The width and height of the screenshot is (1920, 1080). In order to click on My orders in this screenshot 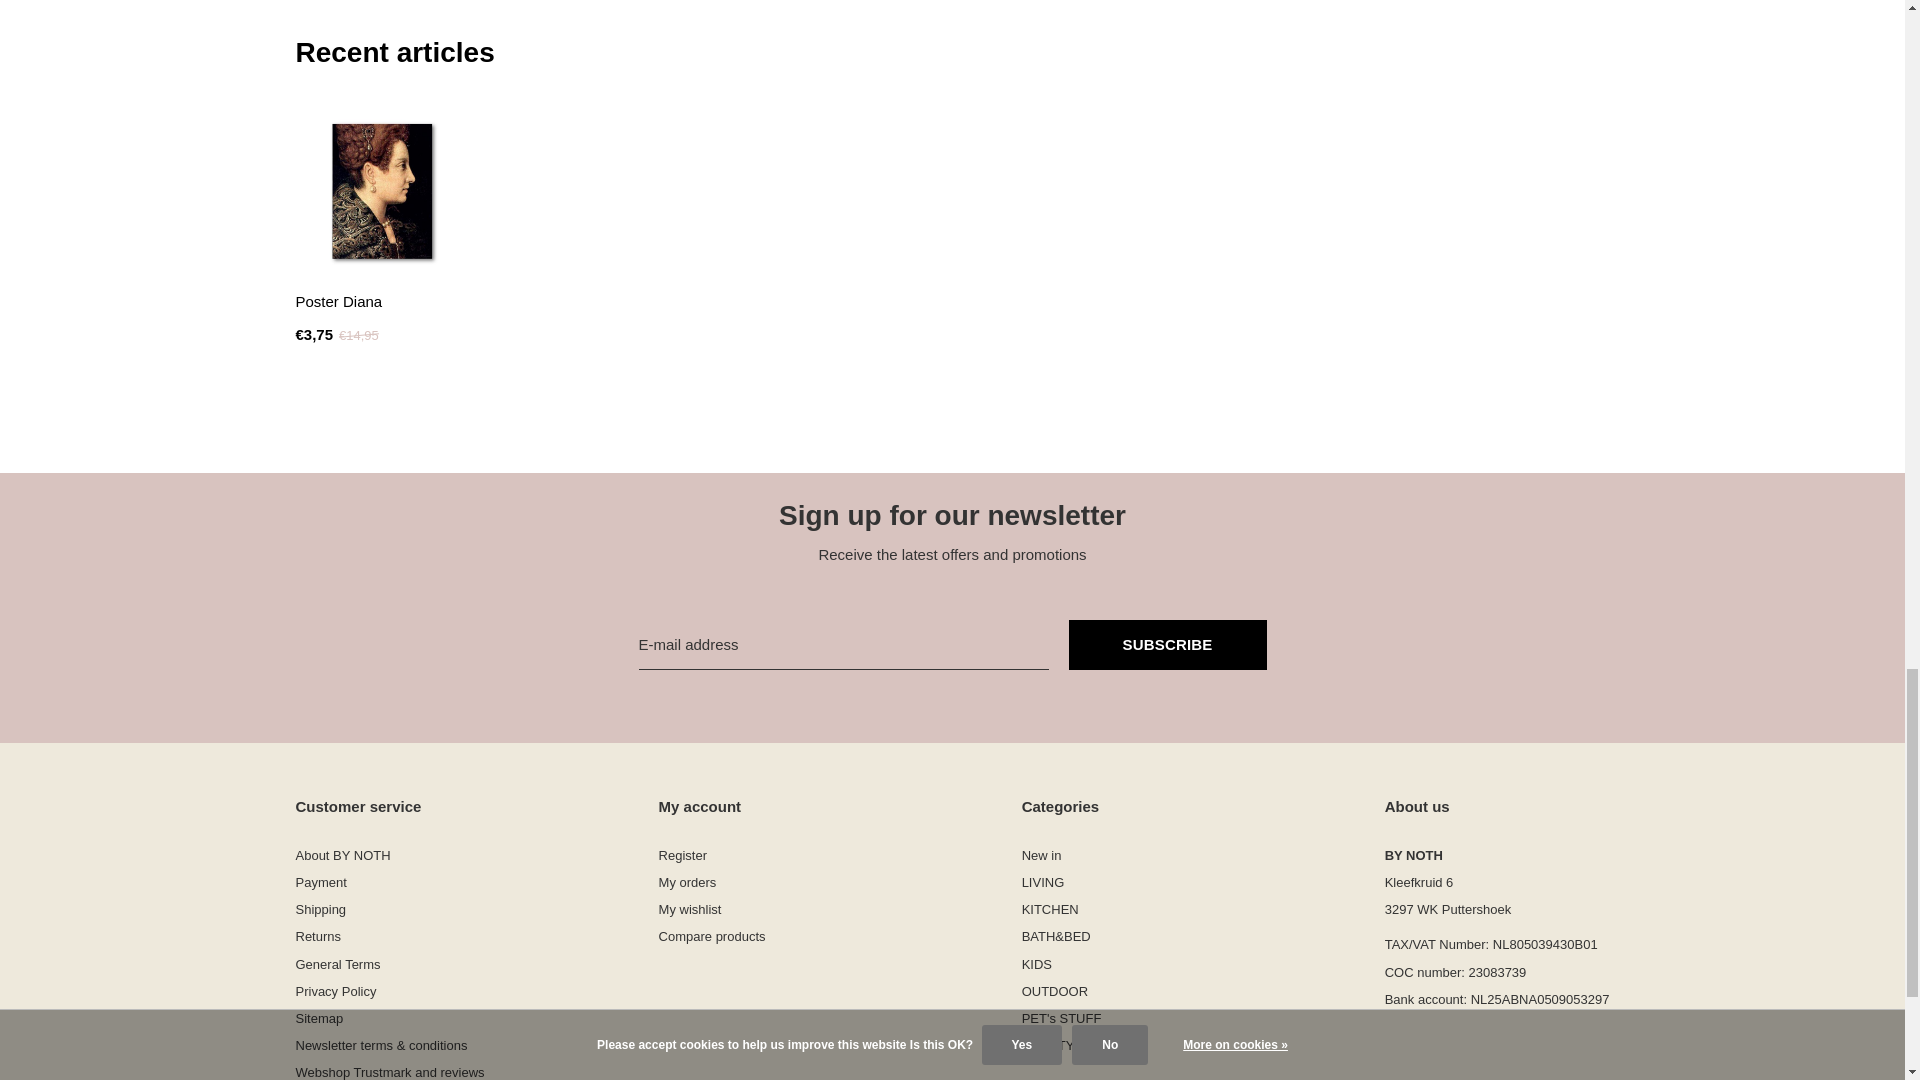, I will do `click(687, 882)`.